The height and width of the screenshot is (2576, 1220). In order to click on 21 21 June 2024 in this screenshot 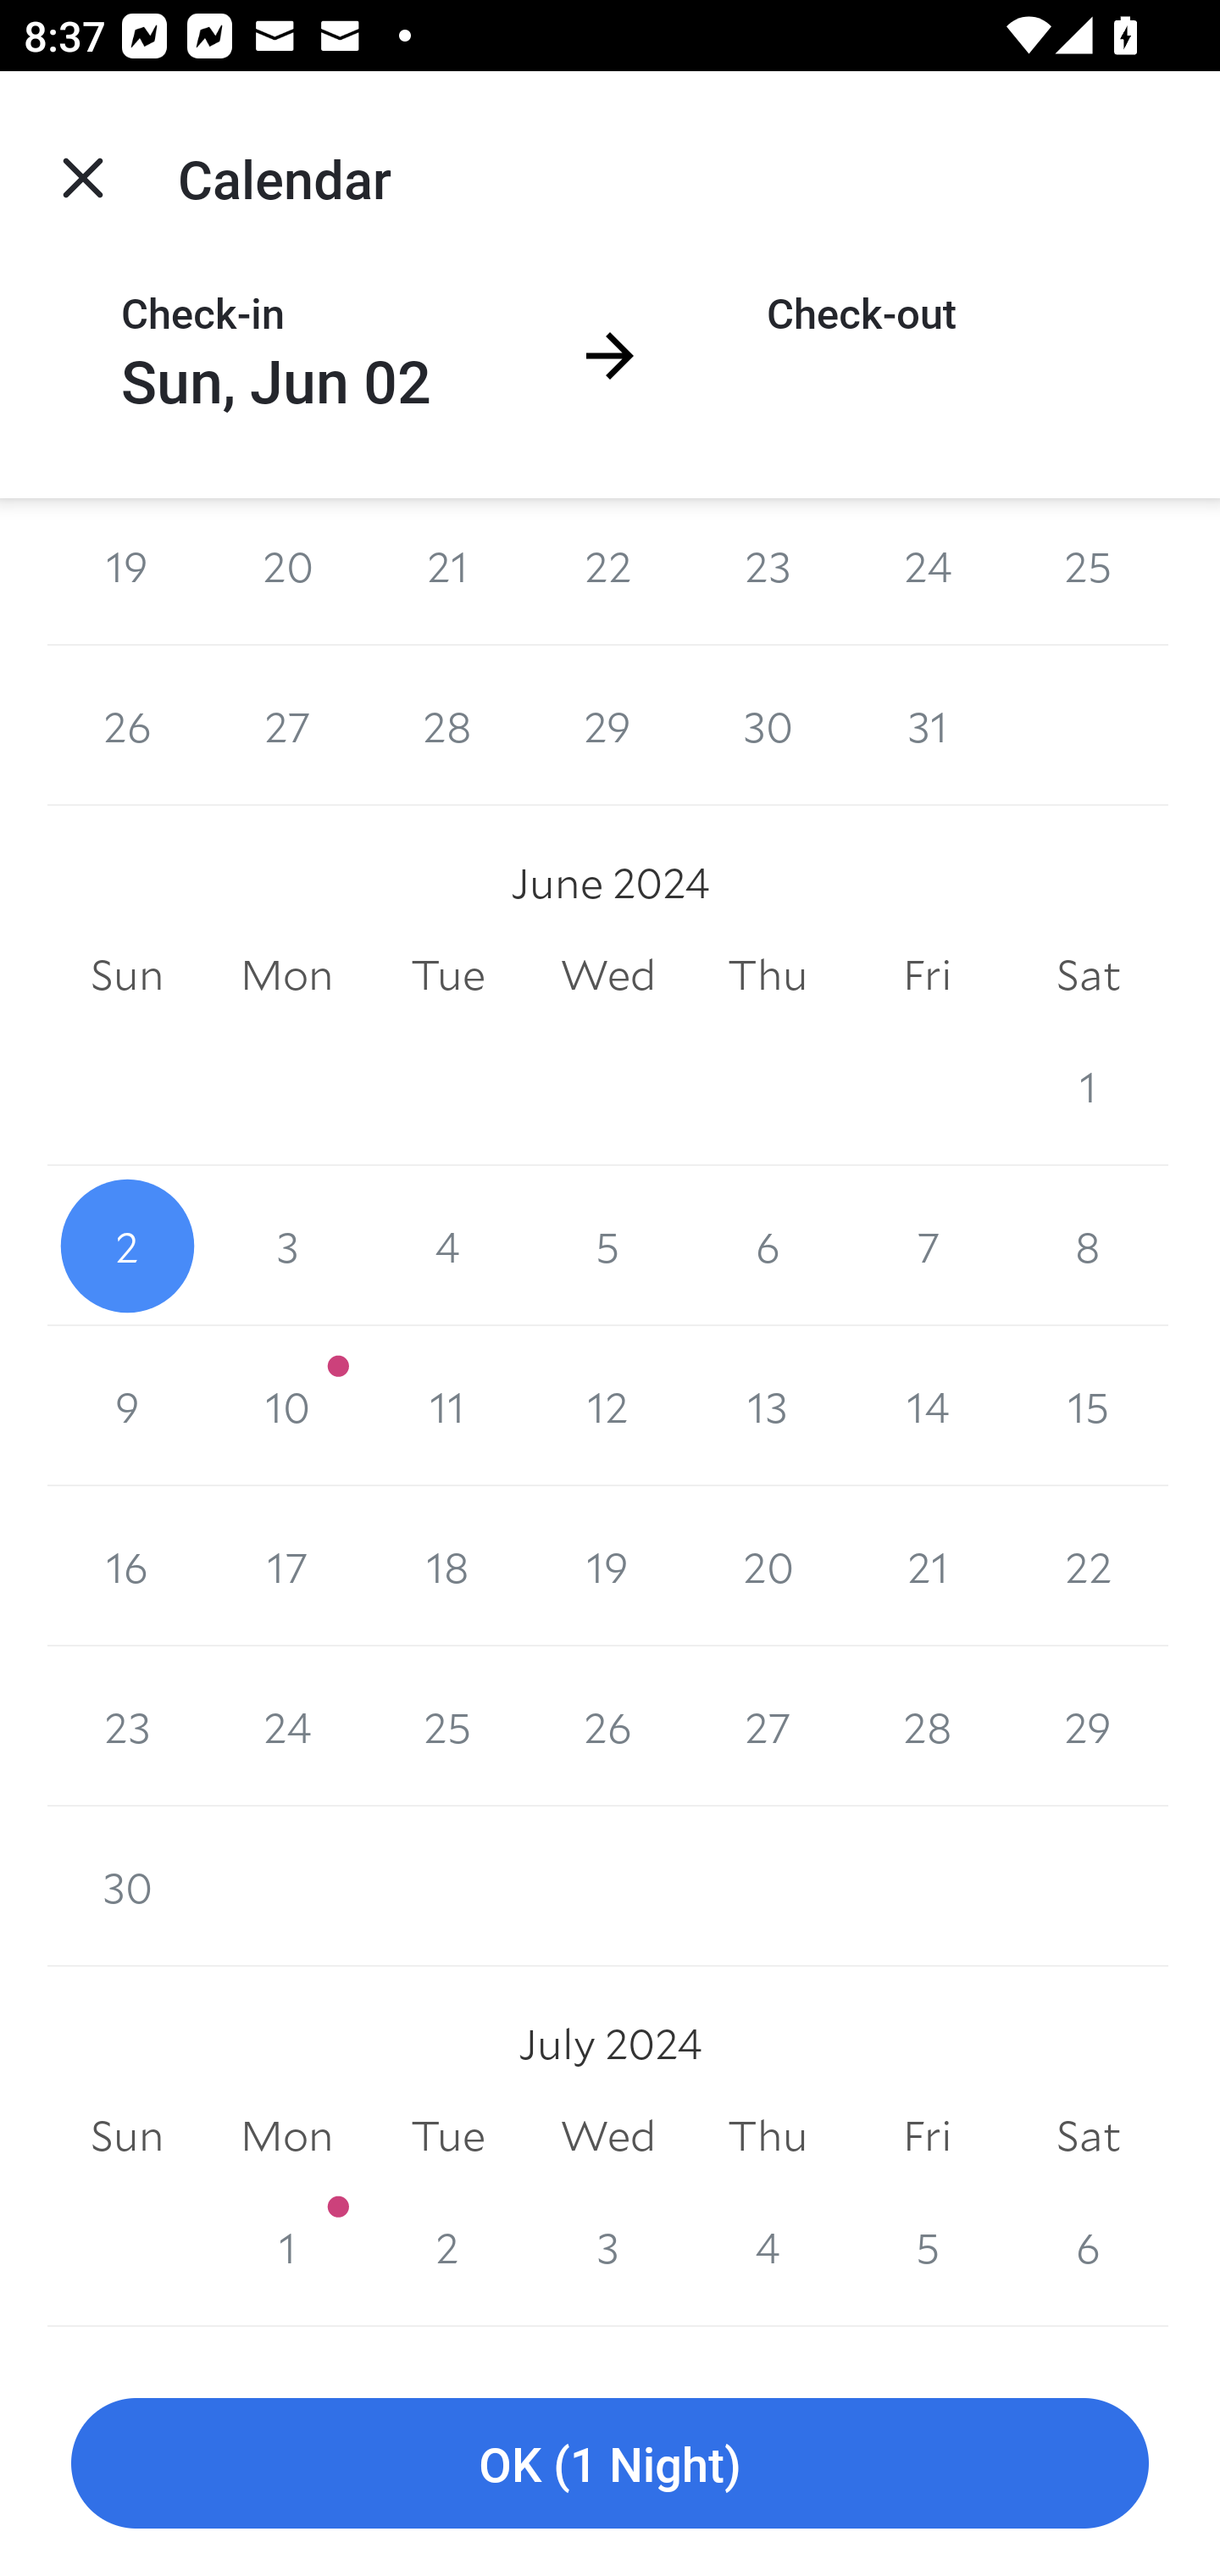, I will do `click(927, 1566)`.